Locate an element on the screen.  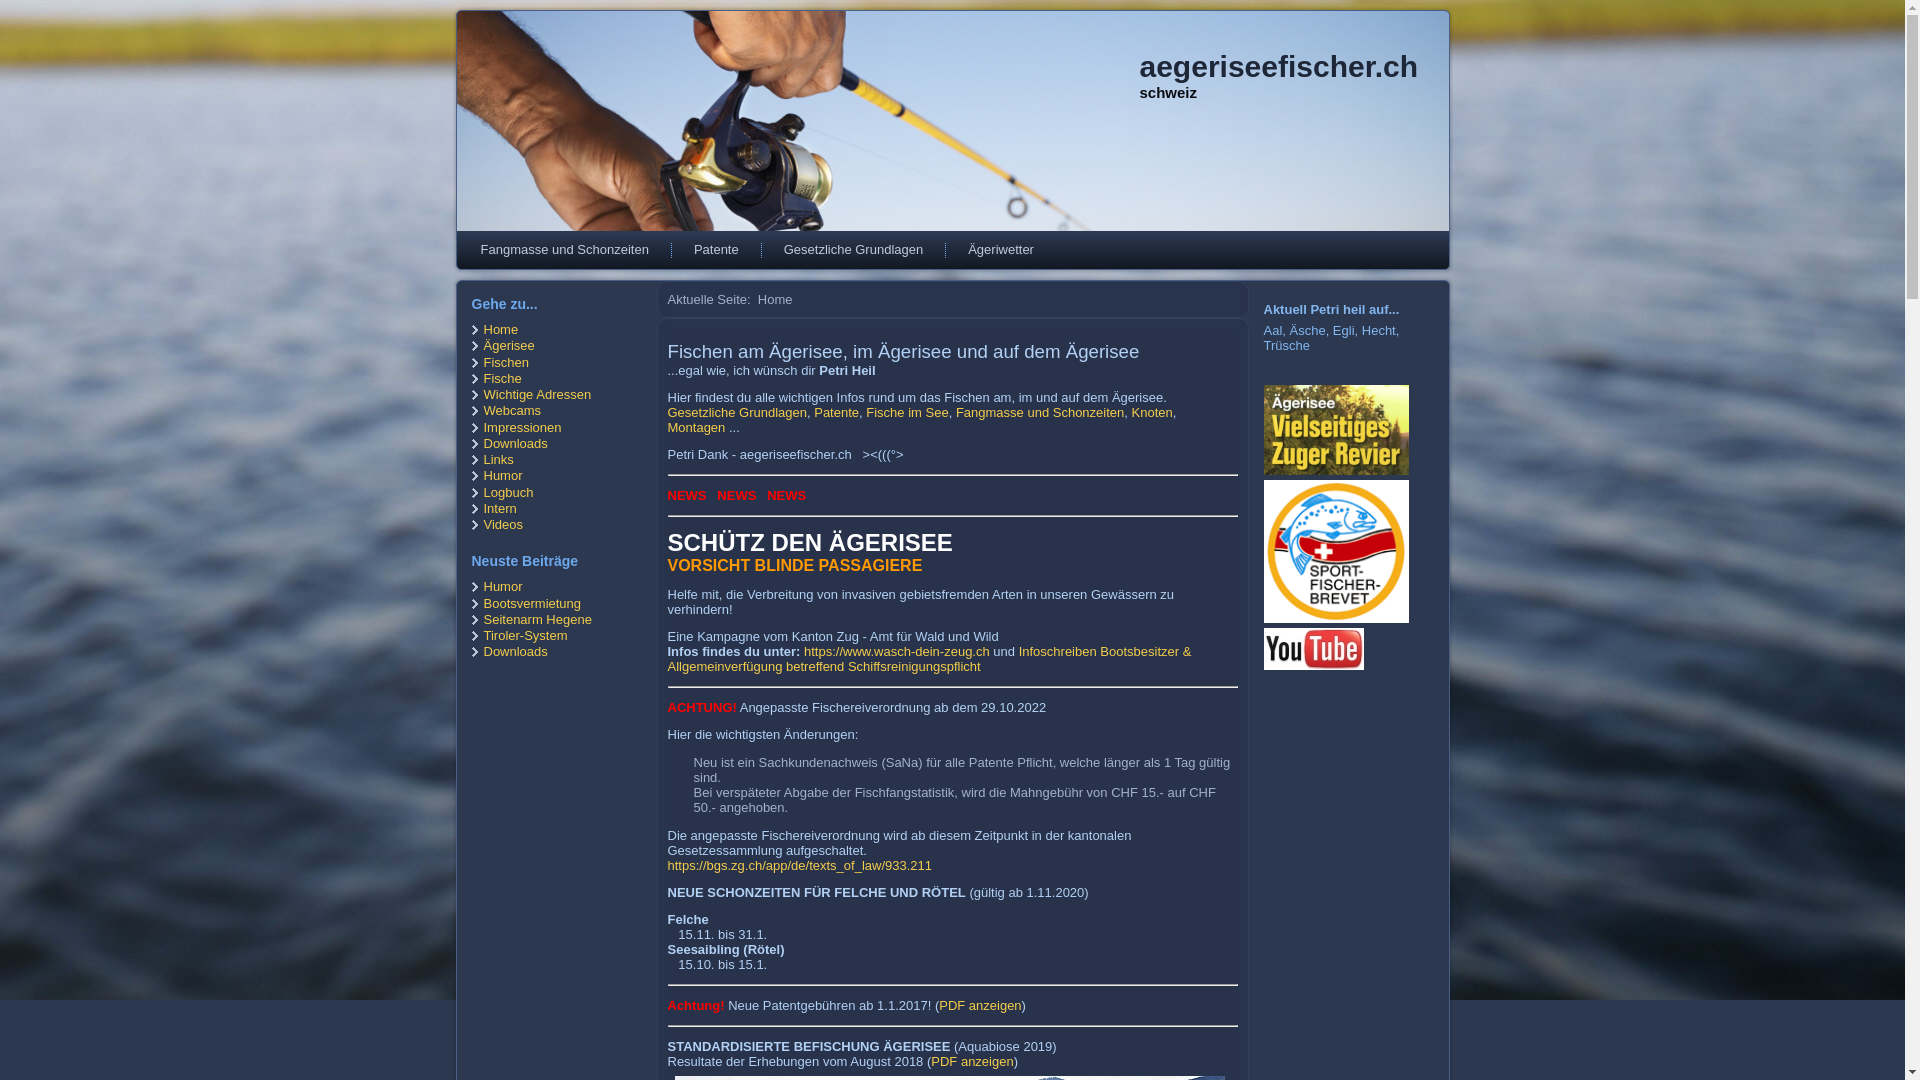
Videos is located at coordinates (504, 524).